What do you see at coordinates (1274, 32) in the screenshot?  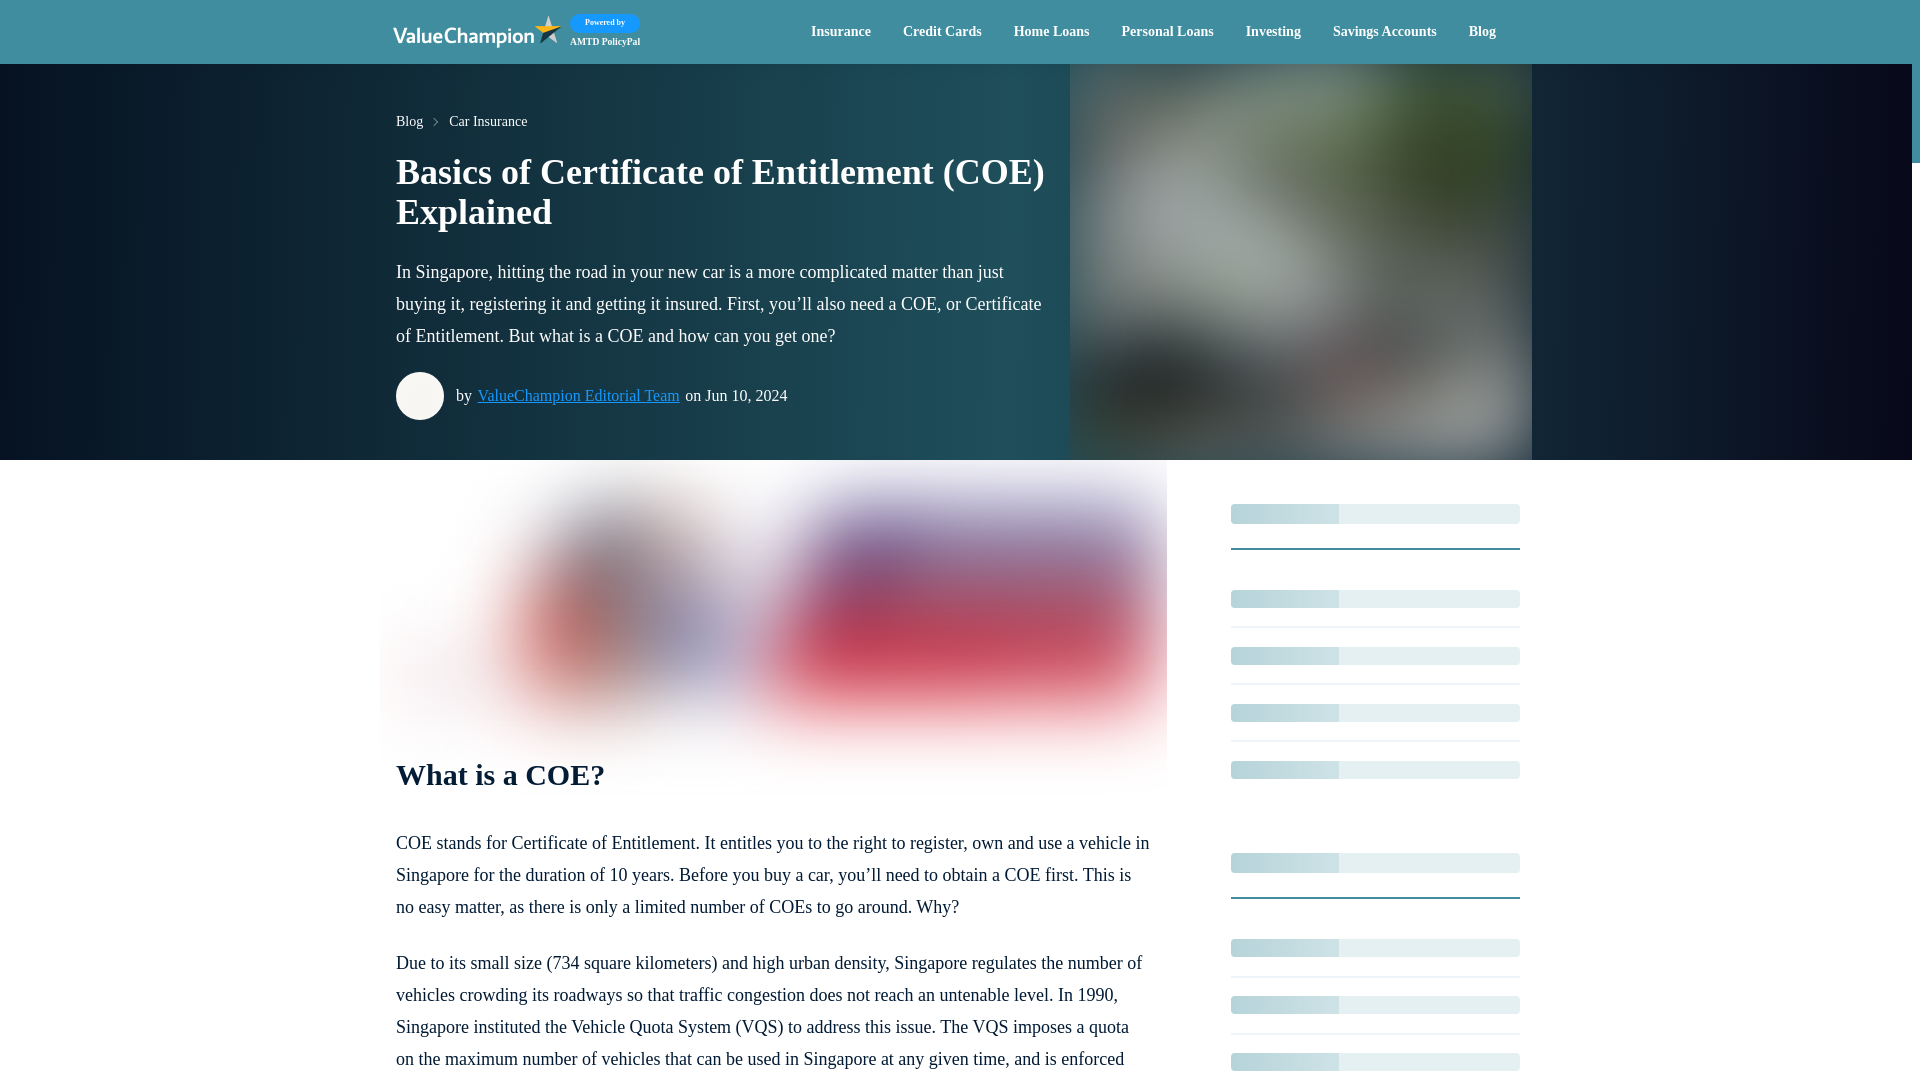 I see `Investing` at bounding box center [1274, 32].